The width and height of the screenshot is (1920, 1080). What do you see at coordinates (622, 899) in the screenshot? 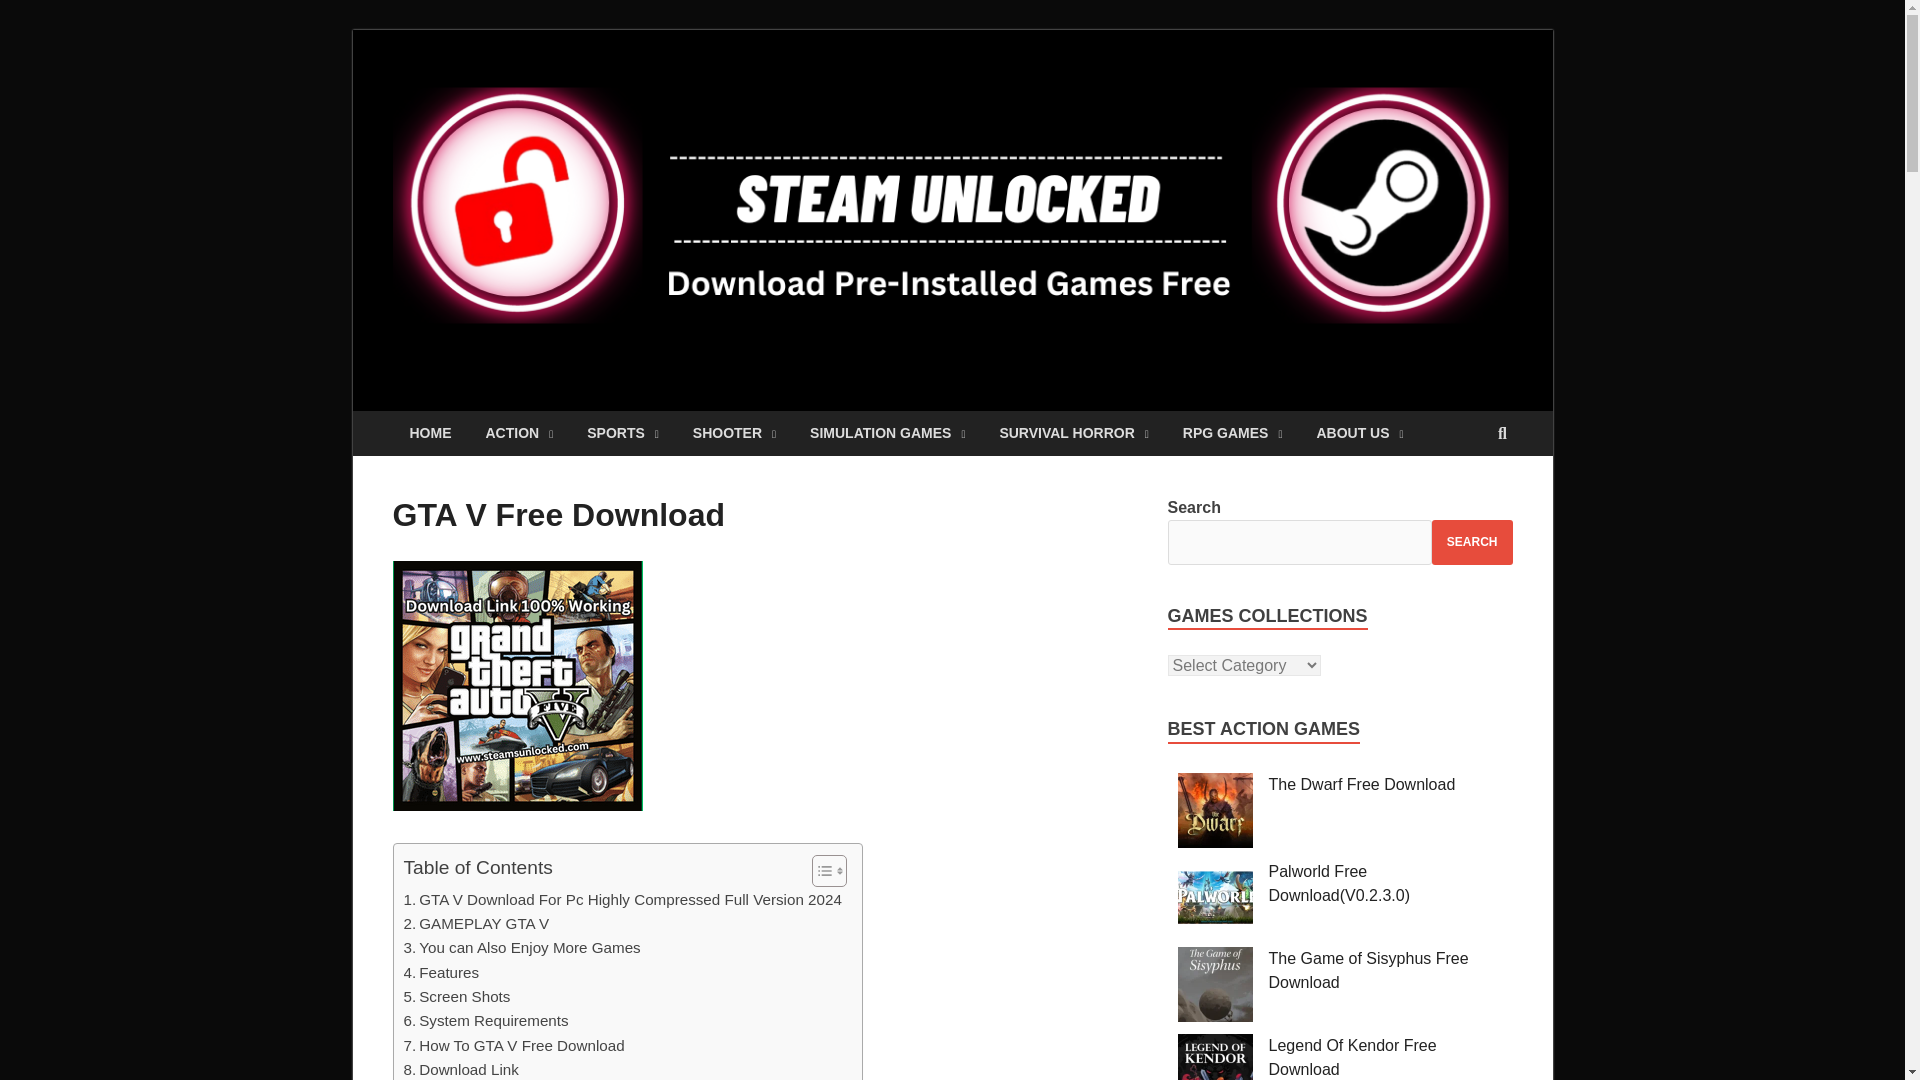
I see `GTA V Download For Pc Highly Compressed Full Version 2024` at bounding box center [622, 899].